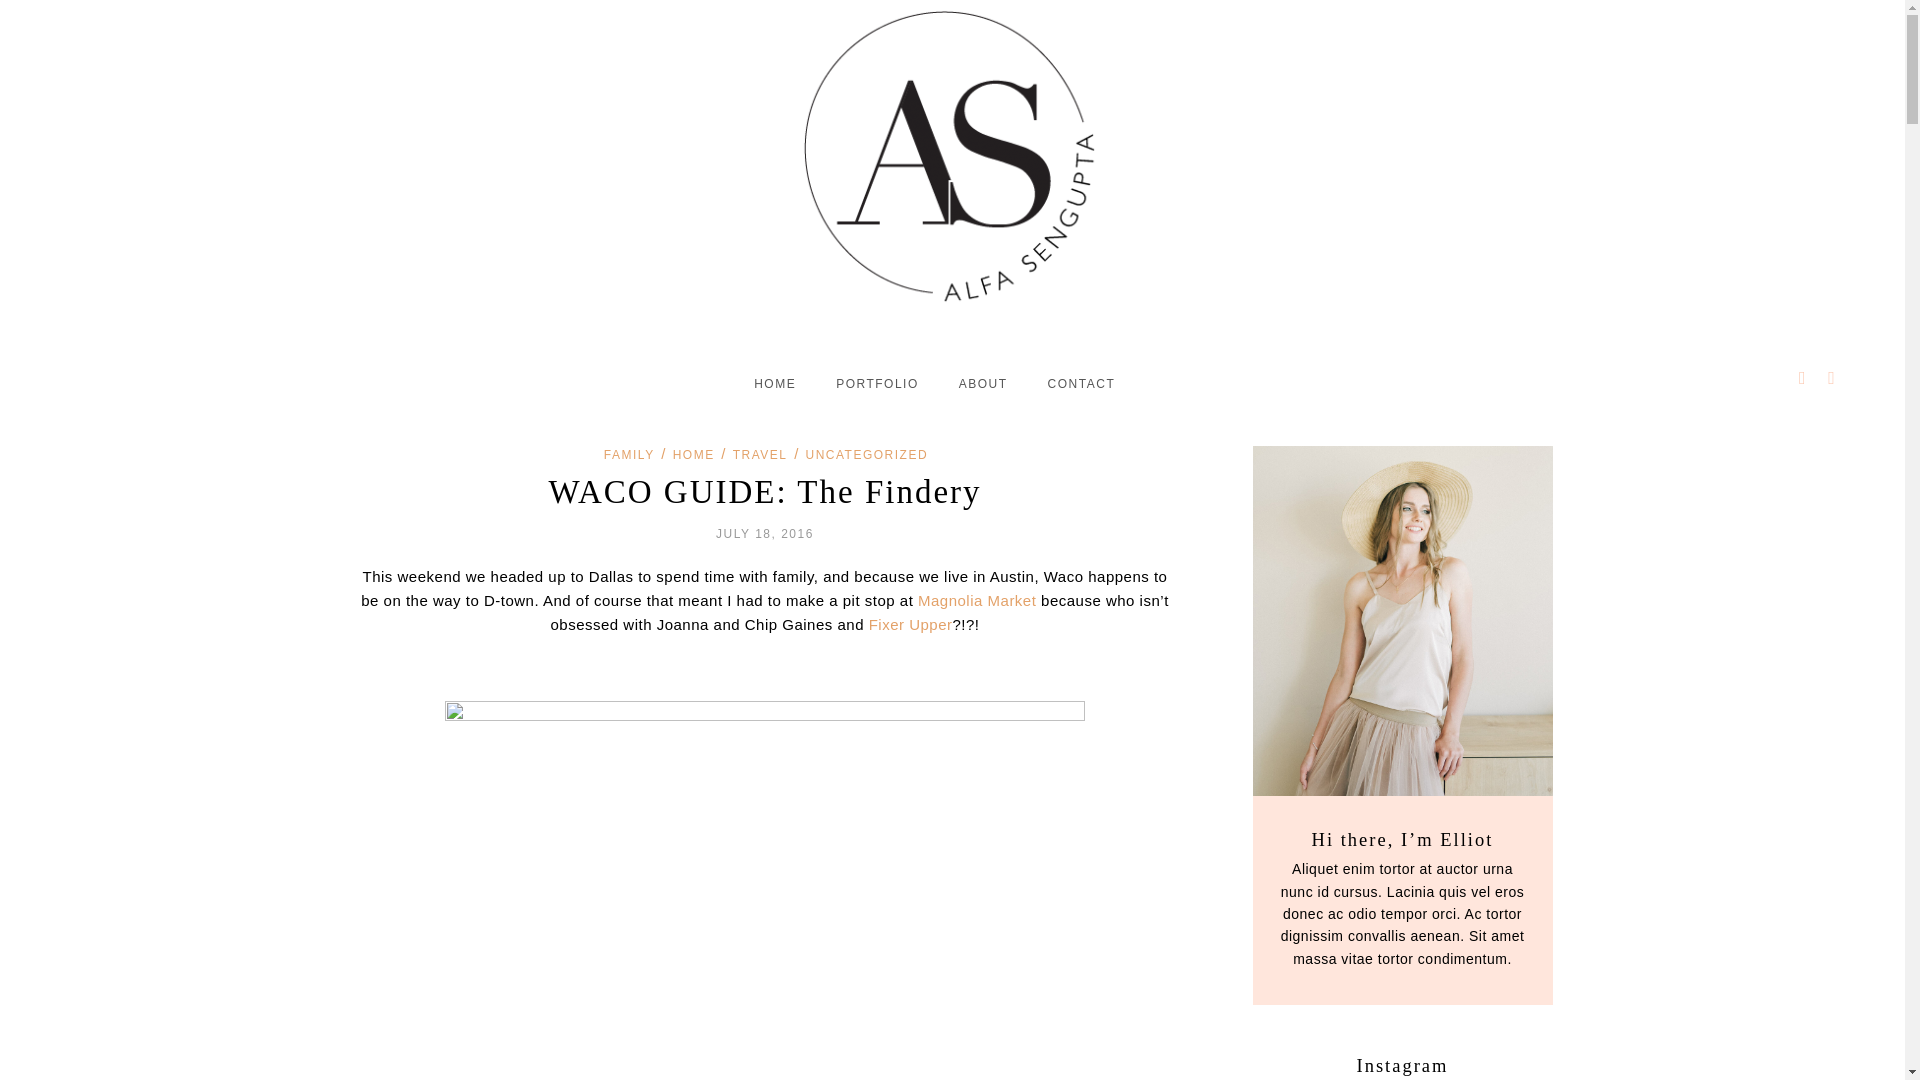 This screenshot has width=1920, height=1080. What do you see at coordinates (868, 455) in the screenshot?
I see `UNCATEGORIZED` at bounding box center [868, 455].